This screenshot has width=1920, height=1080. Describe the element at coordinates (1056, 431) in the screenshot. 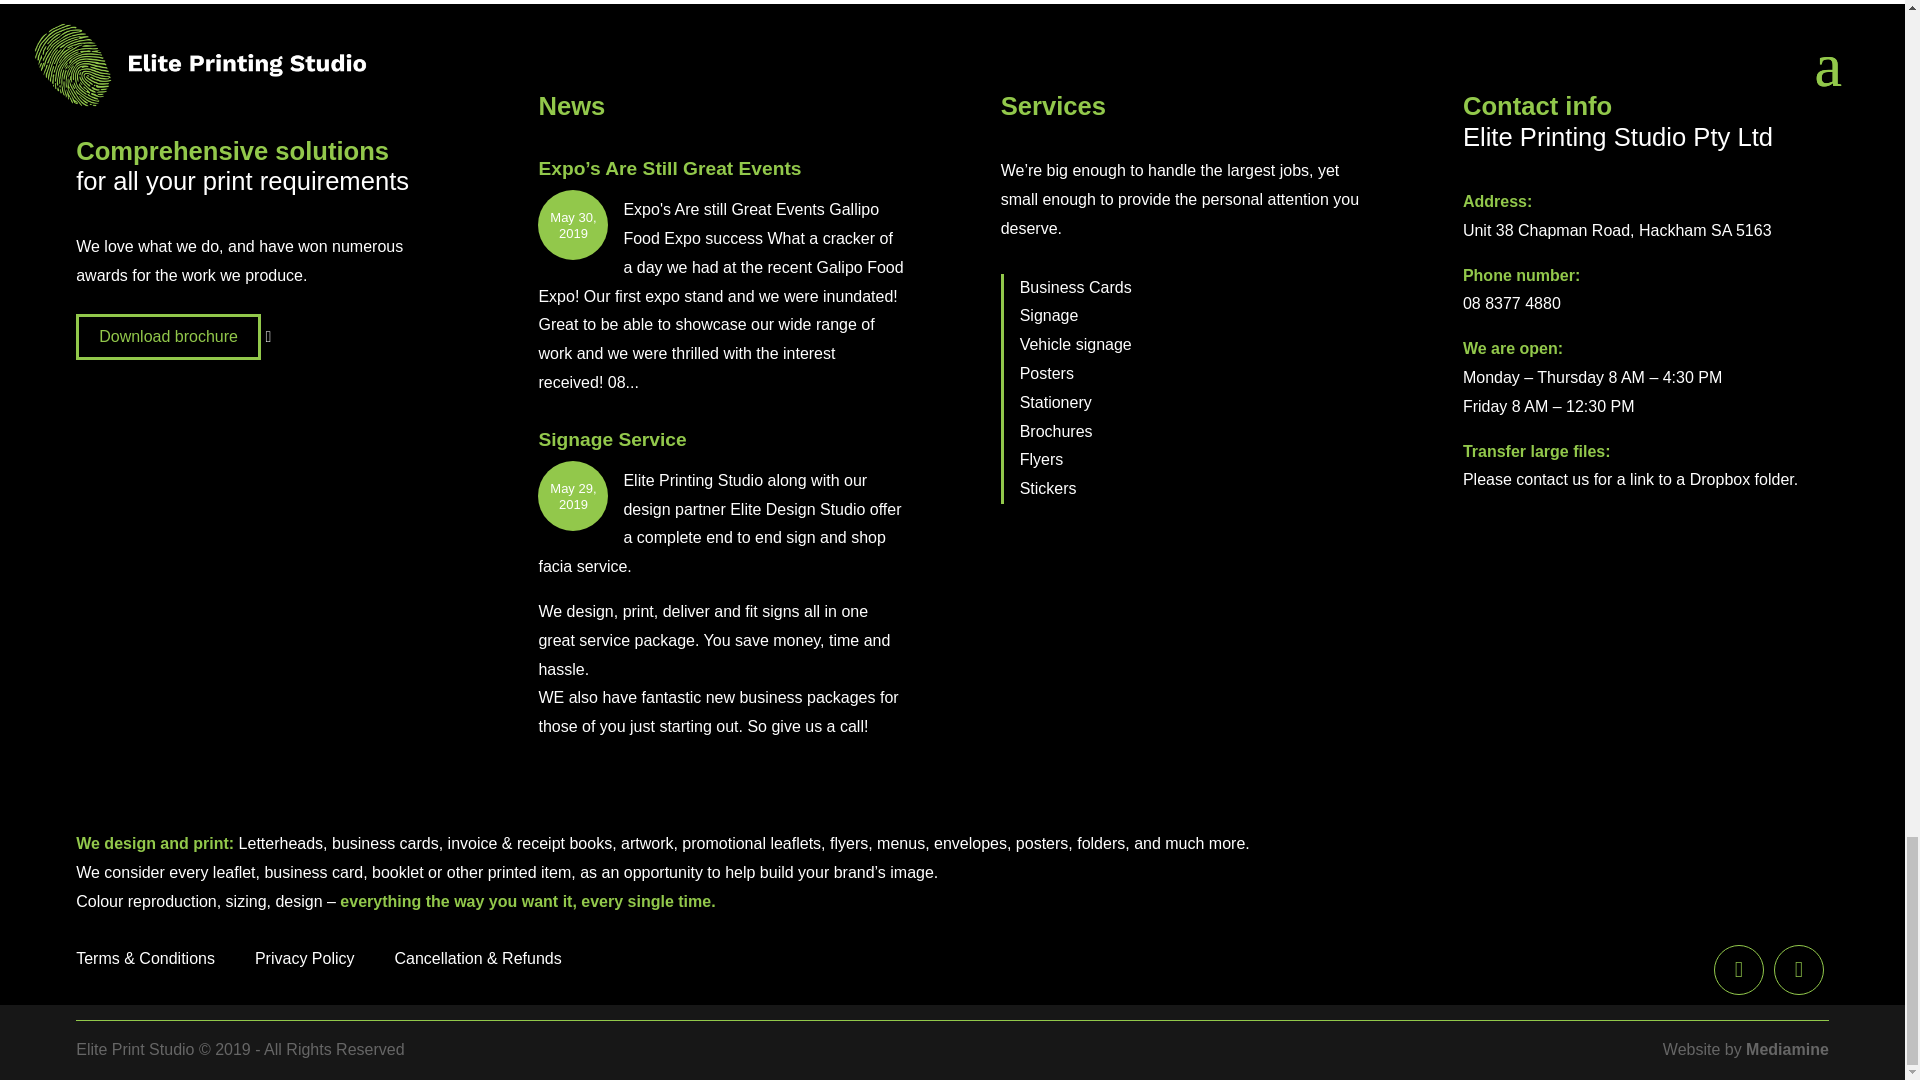

I see `Brochures` at that location.